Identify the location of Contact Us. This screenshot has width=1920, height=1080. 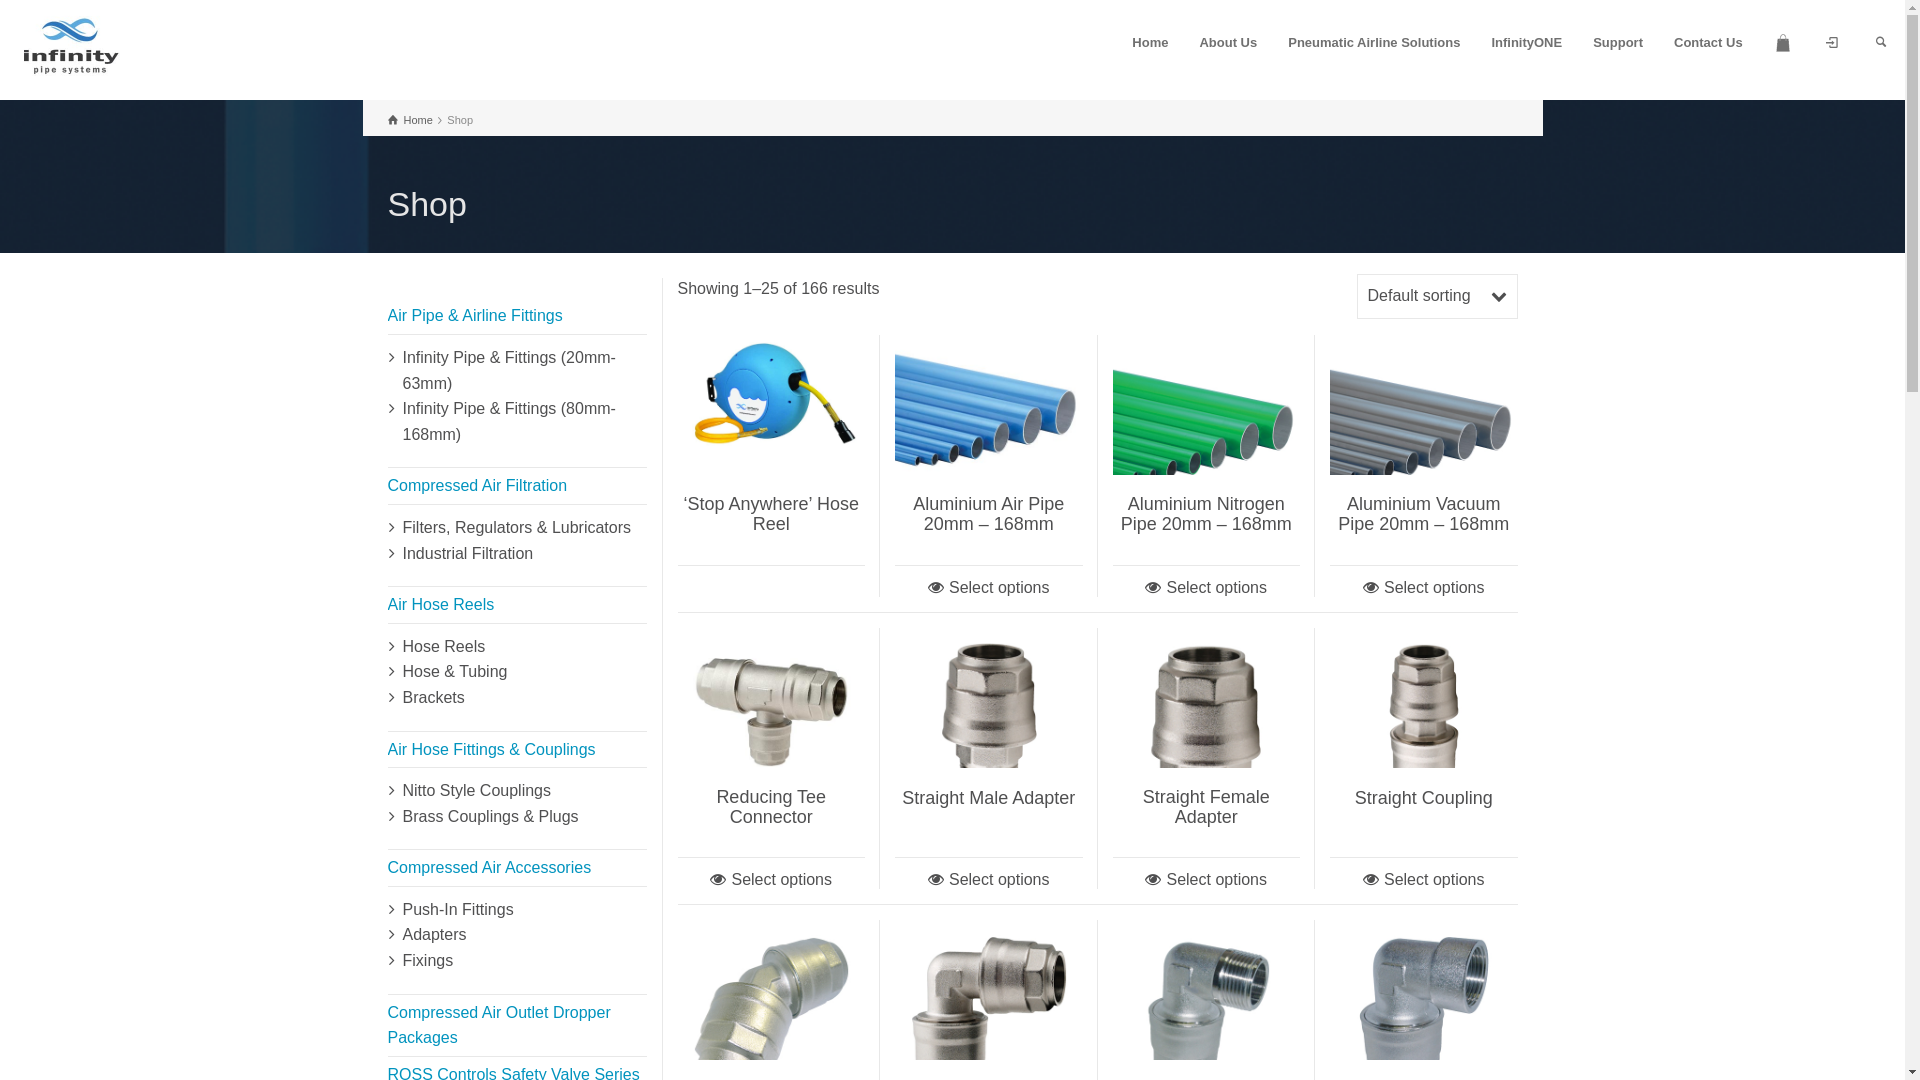
(1709, 44).